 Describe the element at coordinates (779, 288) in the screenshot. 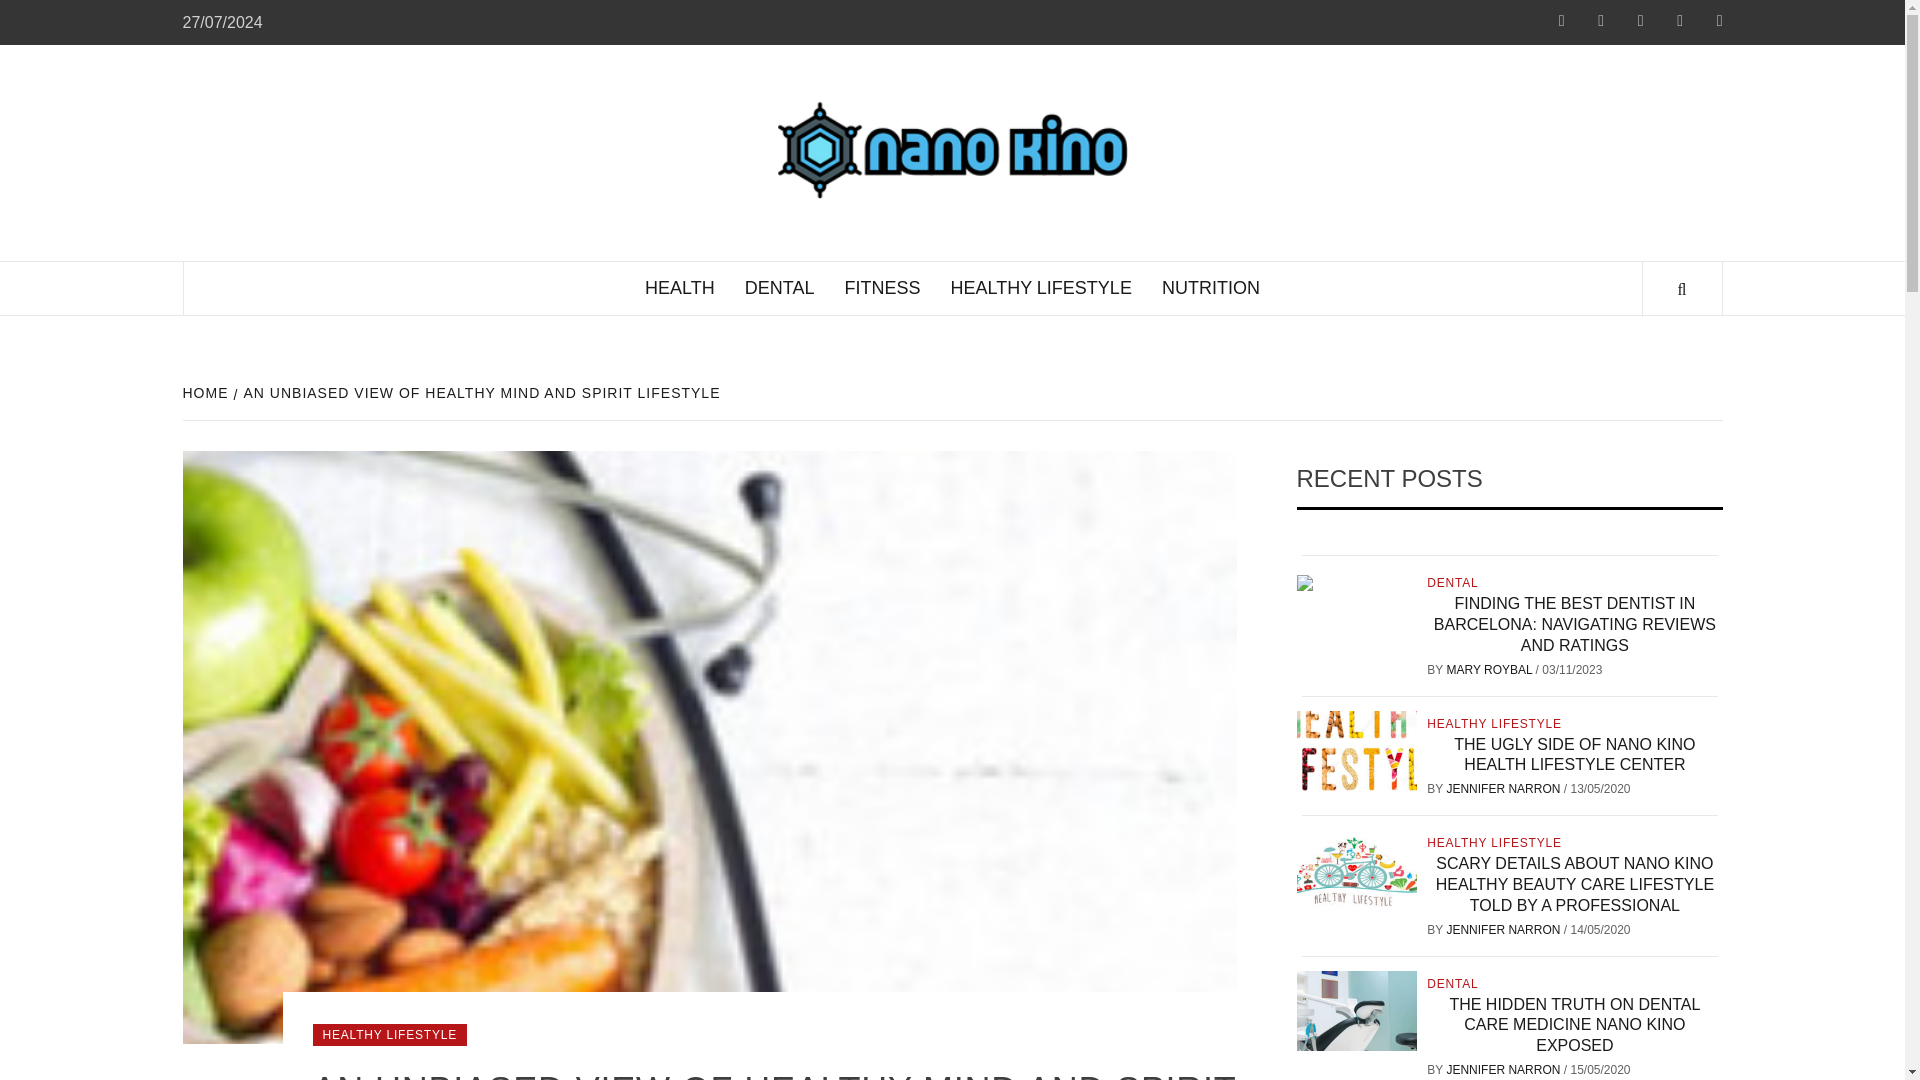

I see `DENTAL` at that location.